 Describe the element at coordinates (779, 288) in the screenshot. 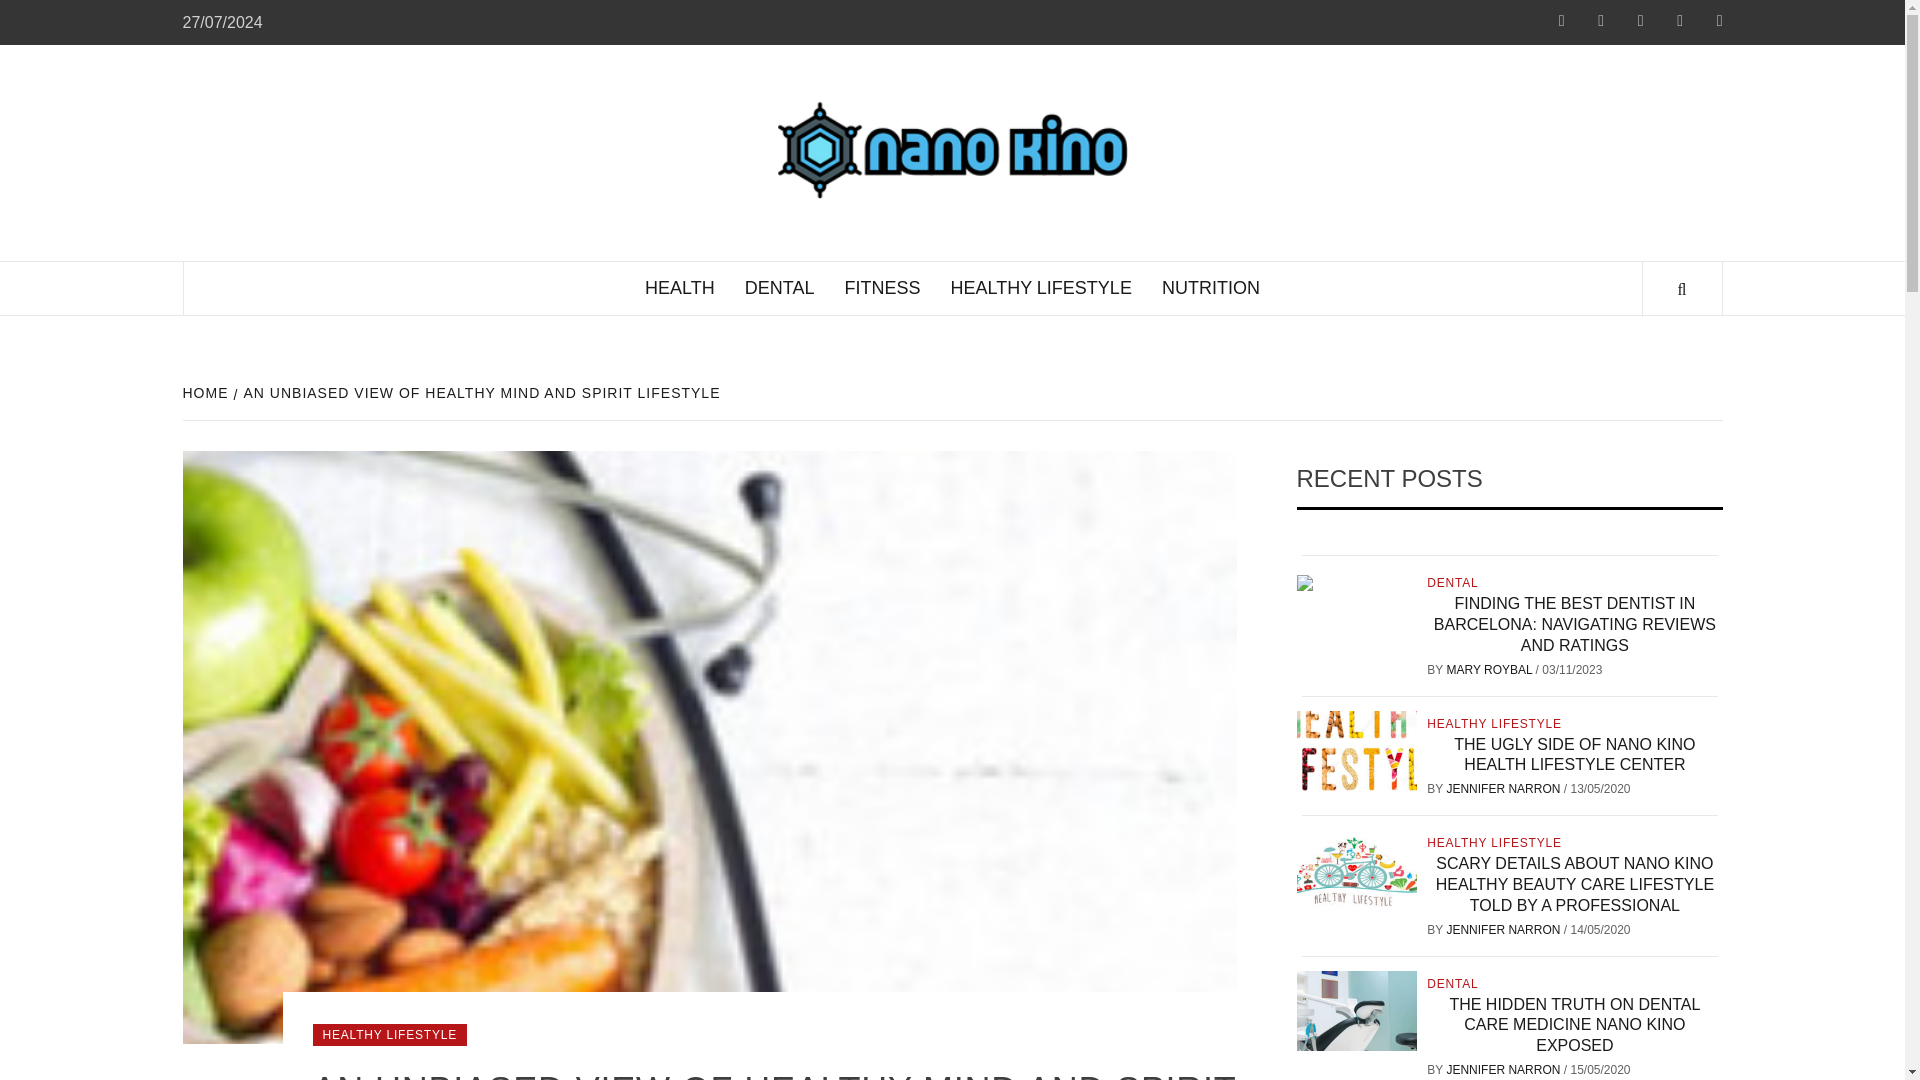

I see `DENTAL` at that location.